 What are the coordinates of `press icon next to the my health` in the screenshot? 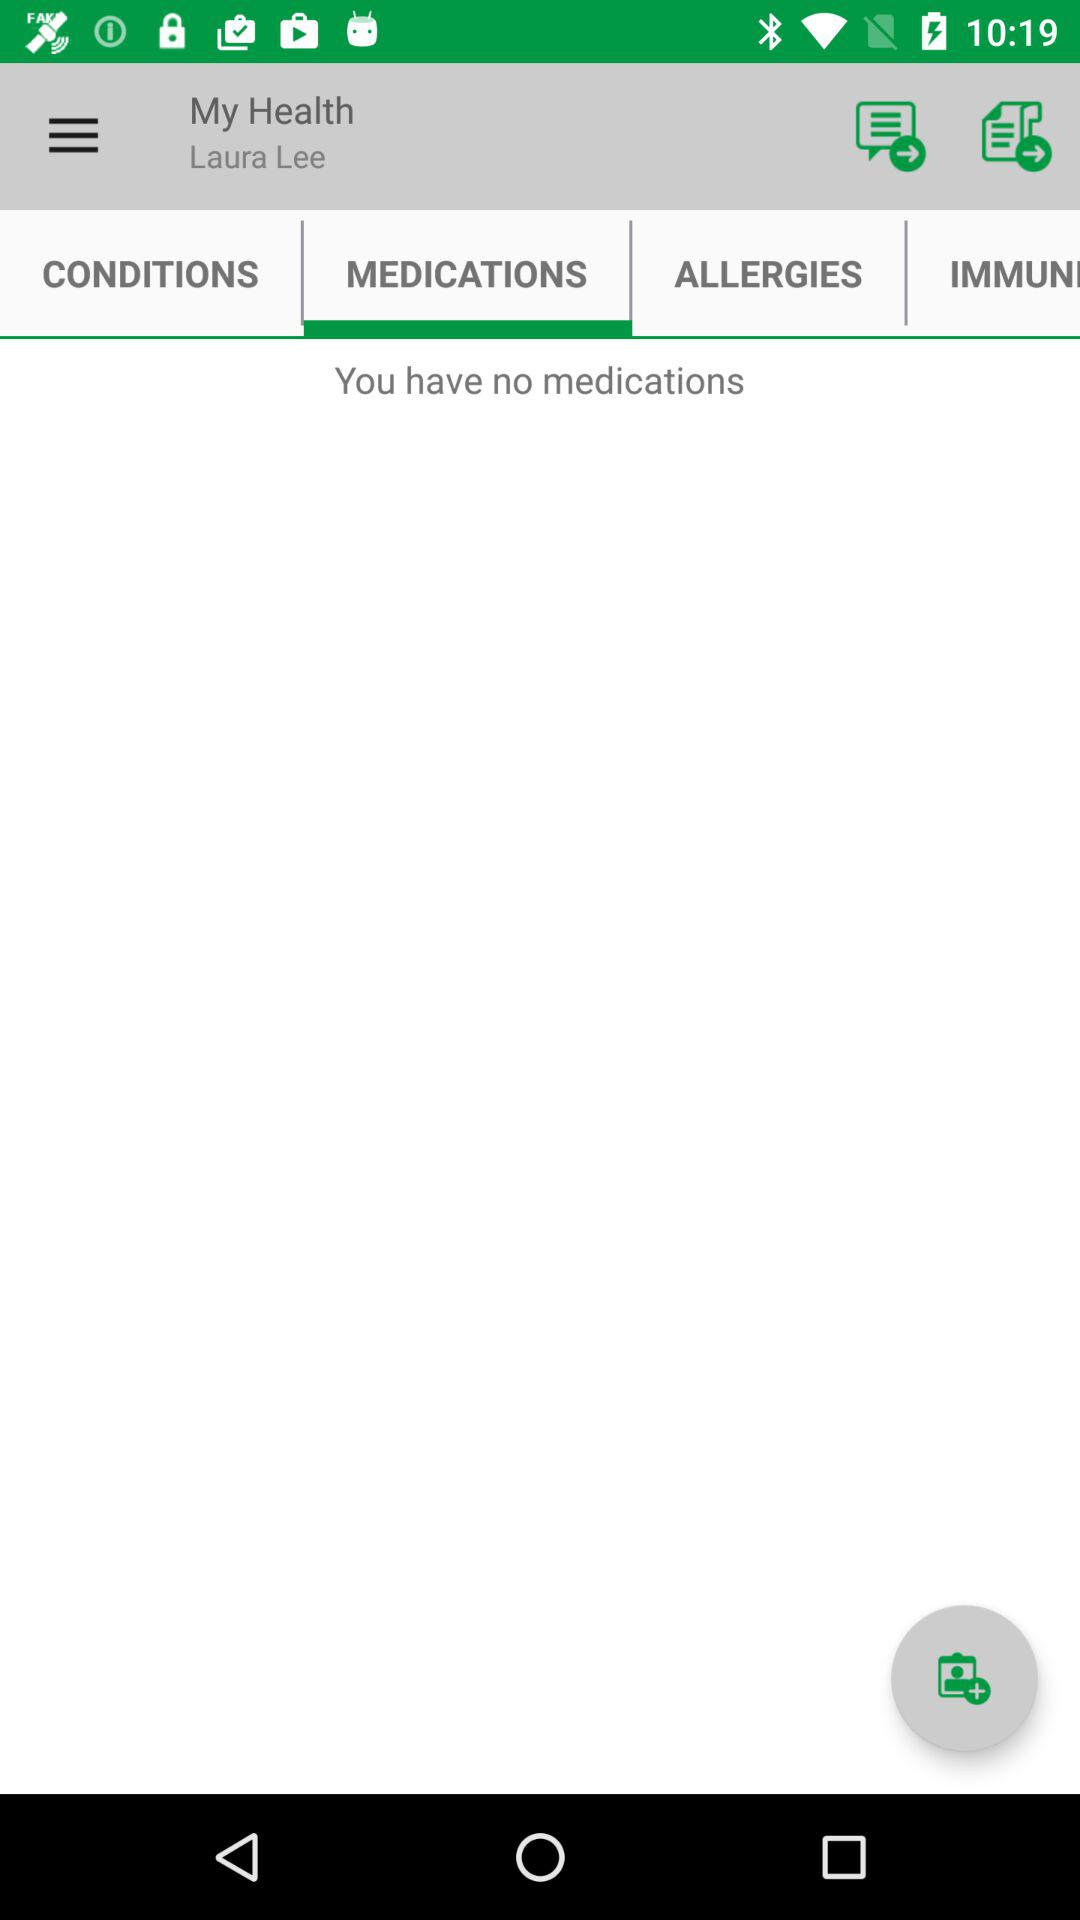 It's located at (890, 136).